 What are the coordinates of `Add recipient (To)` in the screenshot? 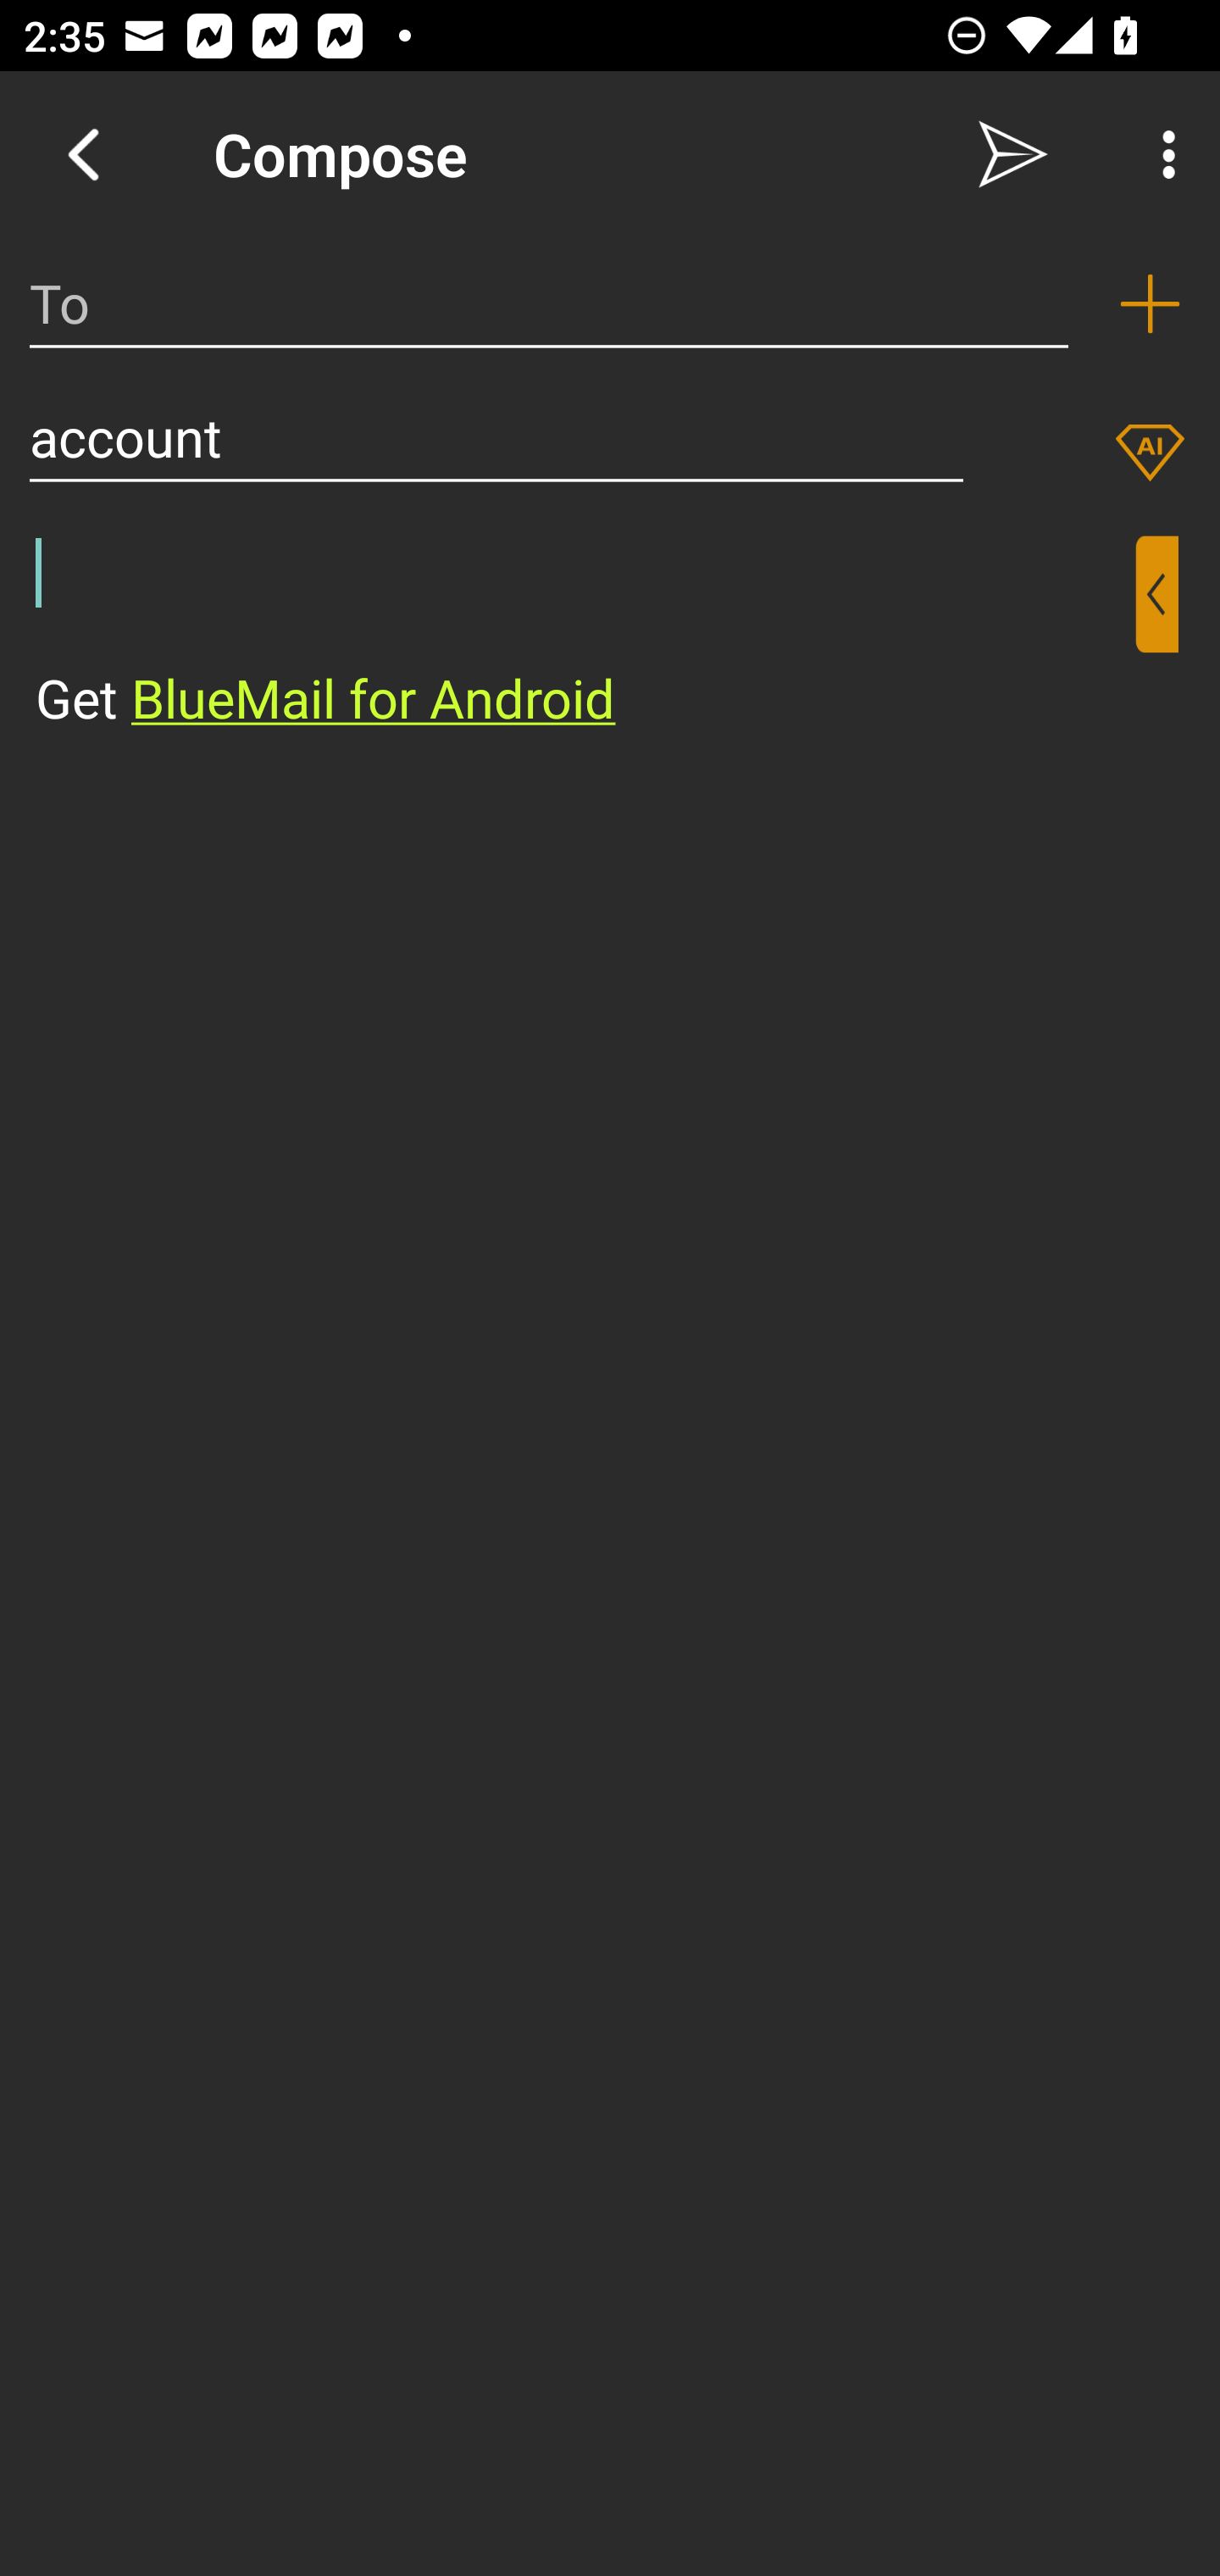 It's located at (1150, 303).